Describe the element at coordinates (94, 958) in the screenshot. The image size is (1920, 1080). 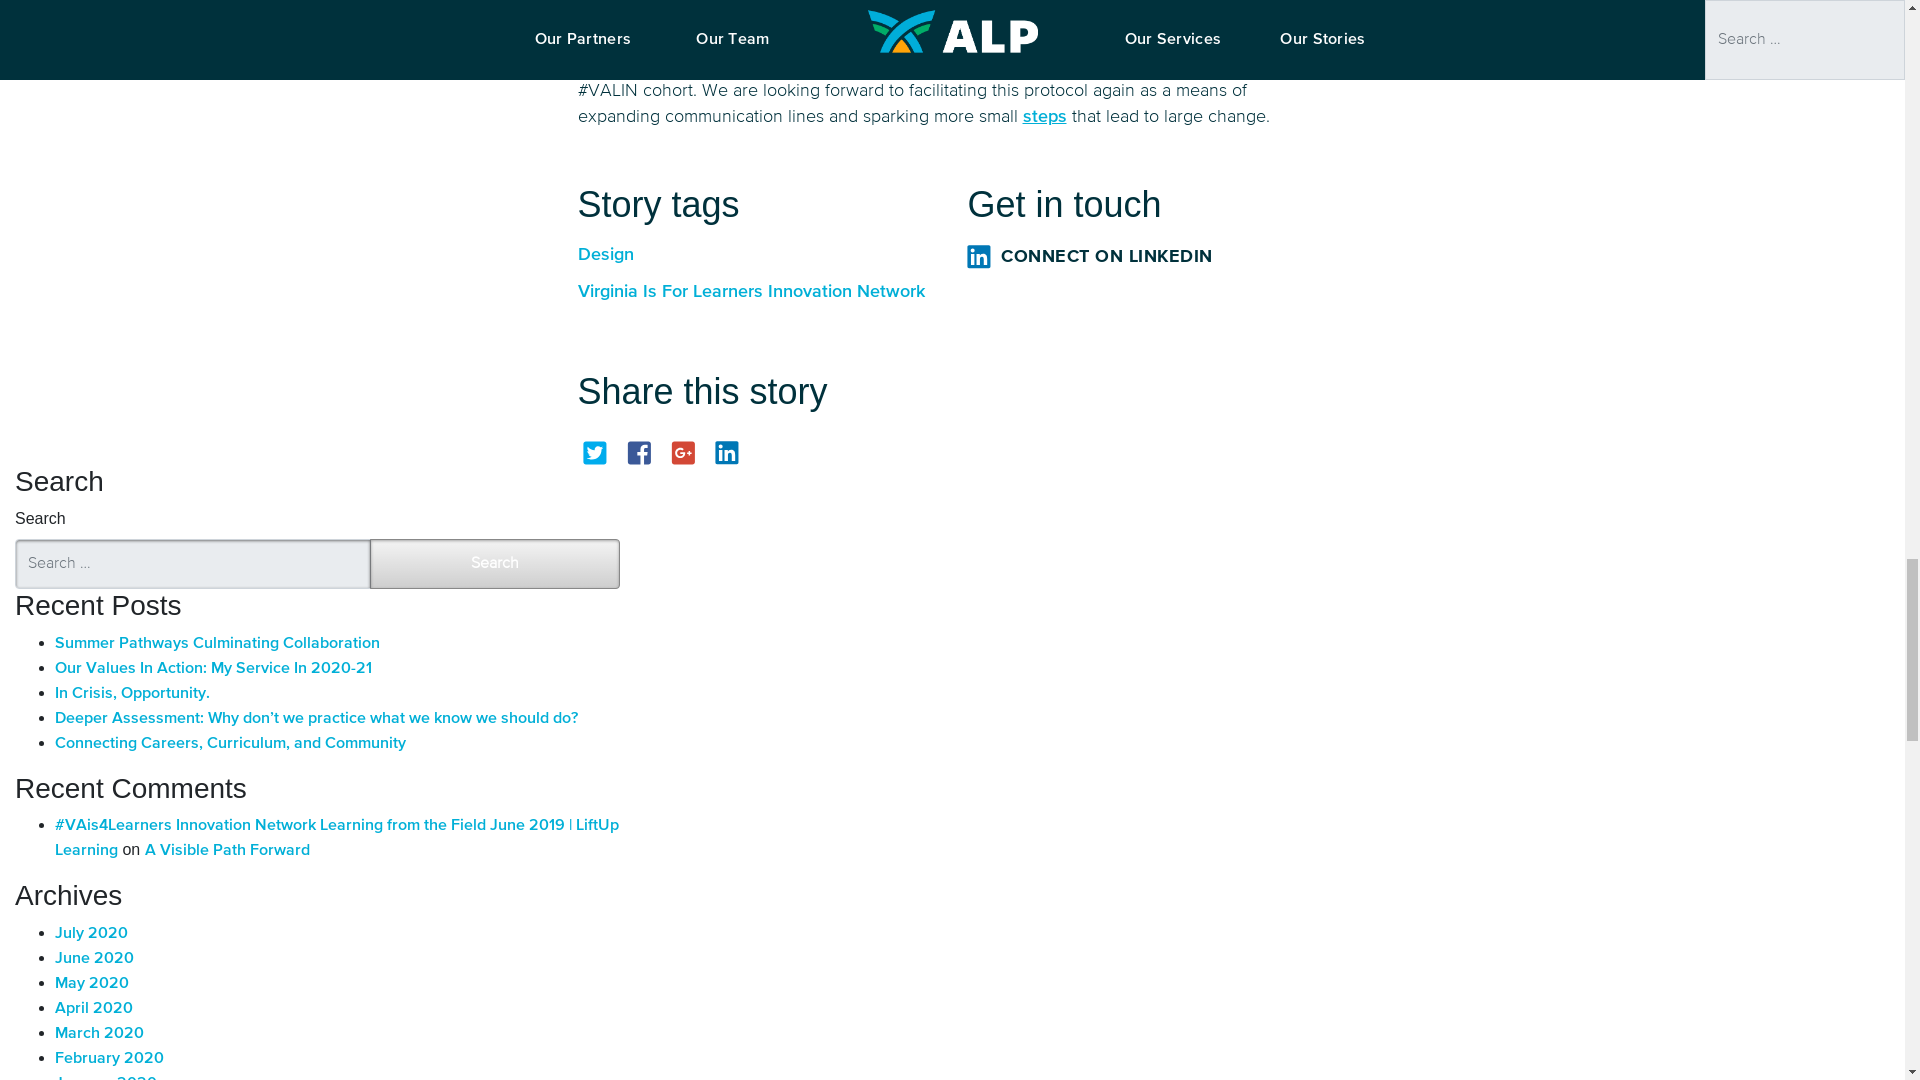
I see `June 2020` at that location.